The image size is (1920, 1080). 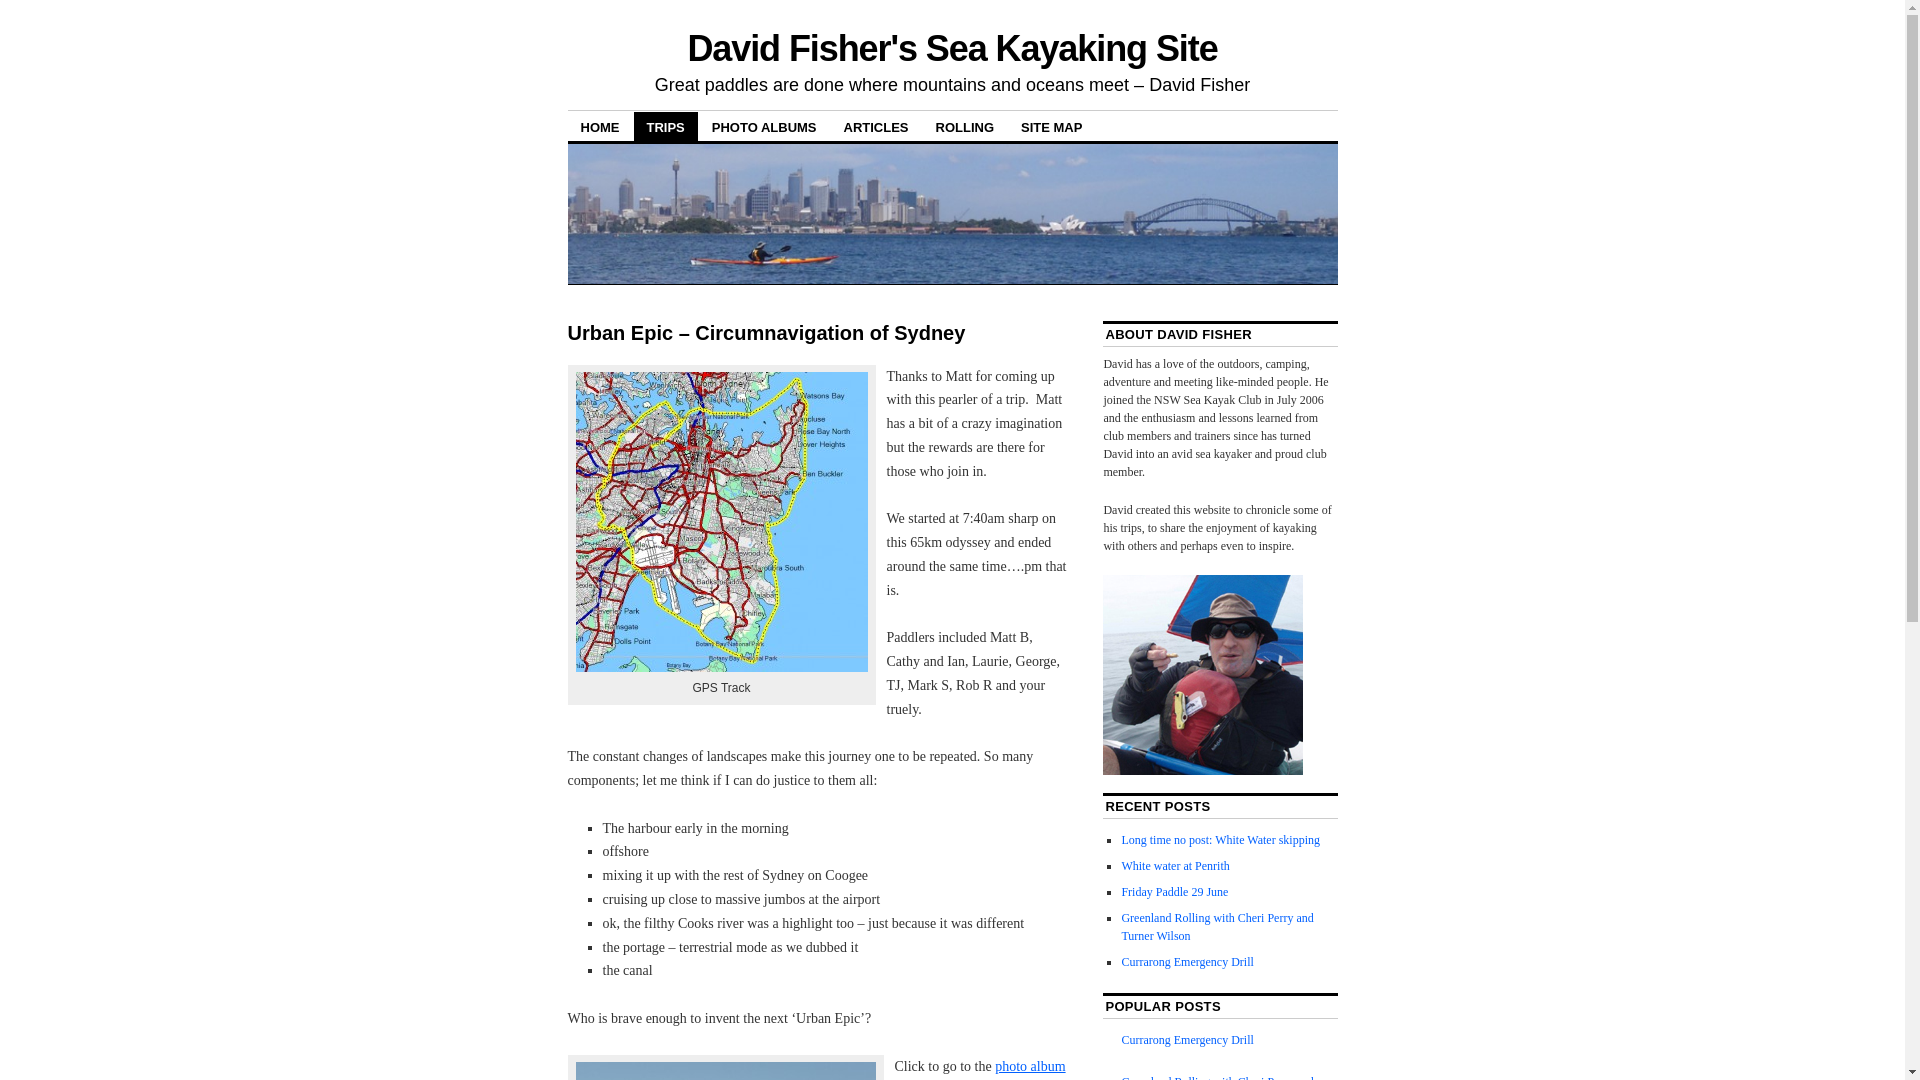 What do you see at coordinates (1187, 1040) in the screenshot?
I see `Currarong Emergency Drill` at bounding box center [1187, 1040].